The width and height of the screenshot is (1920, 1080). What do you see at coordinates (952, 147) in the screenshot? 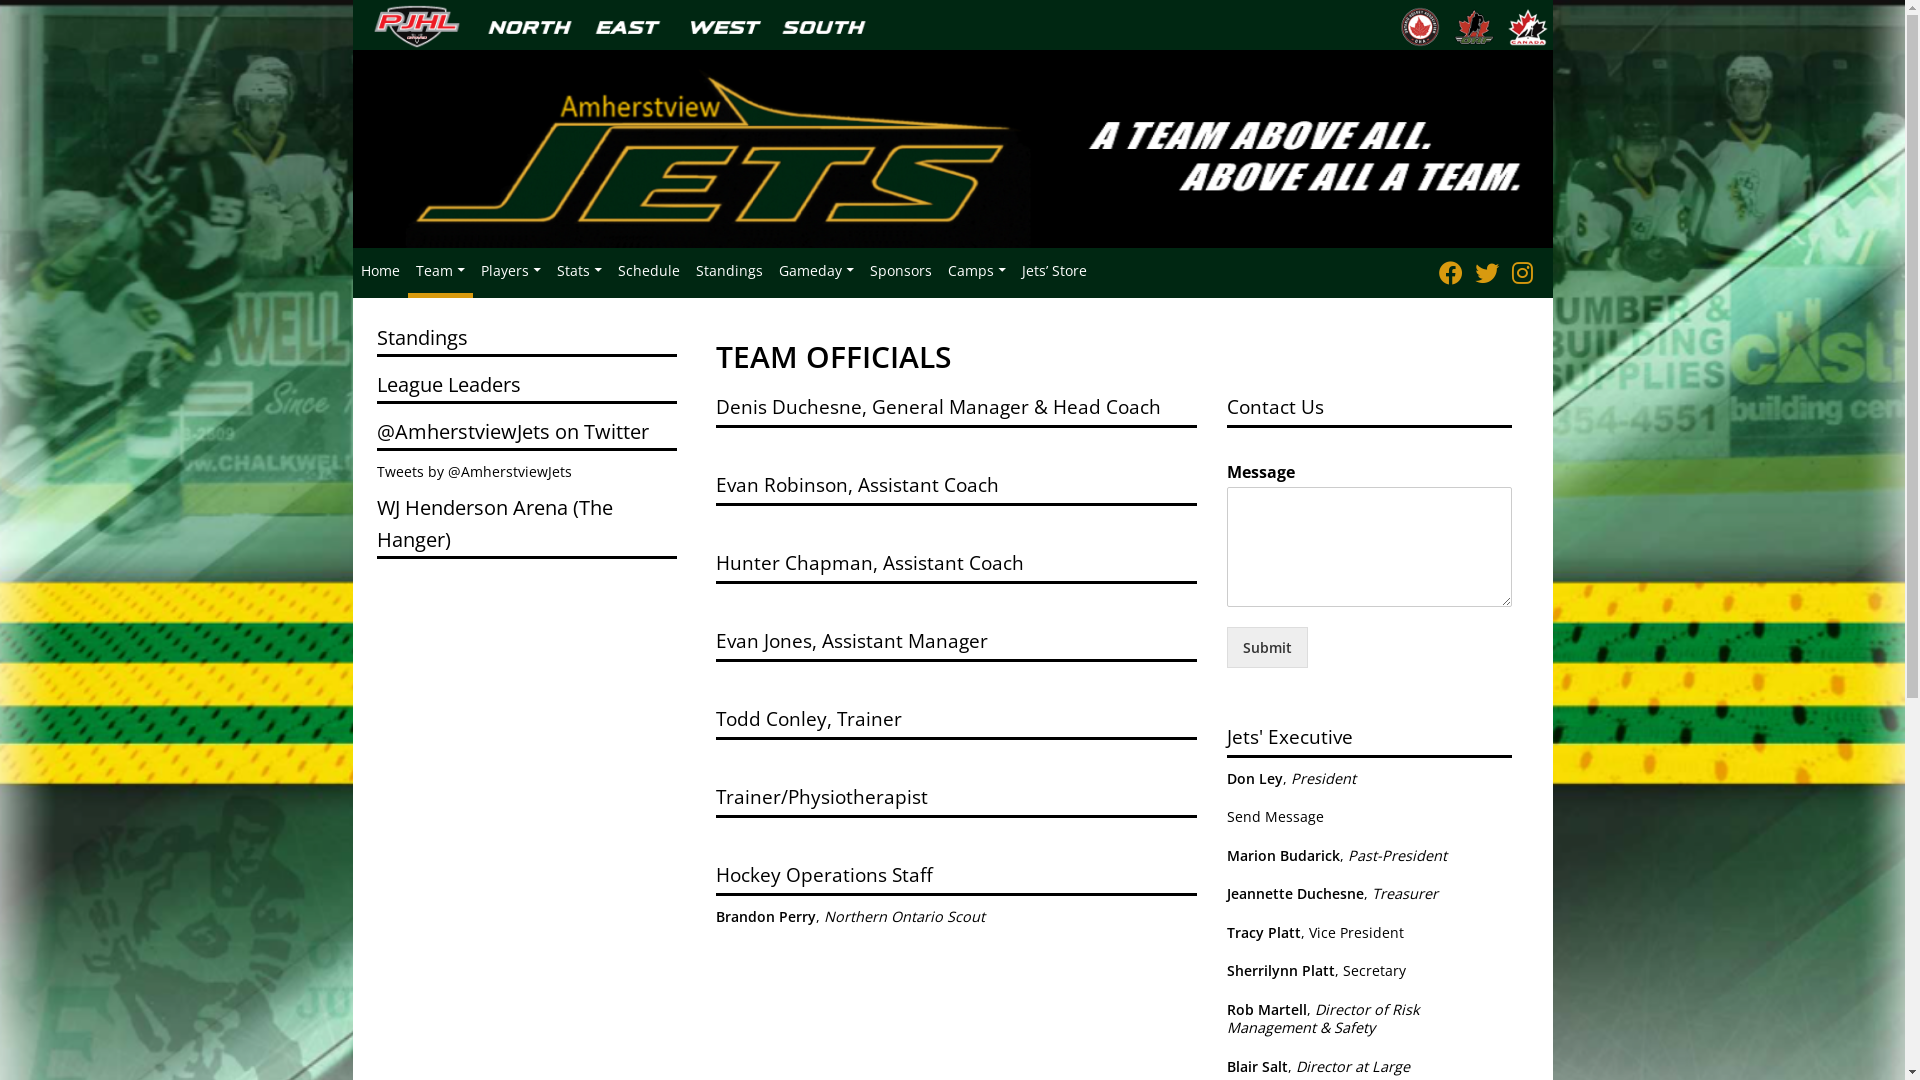
I see `Amherstview Jets` at bounding box center [952, 147].